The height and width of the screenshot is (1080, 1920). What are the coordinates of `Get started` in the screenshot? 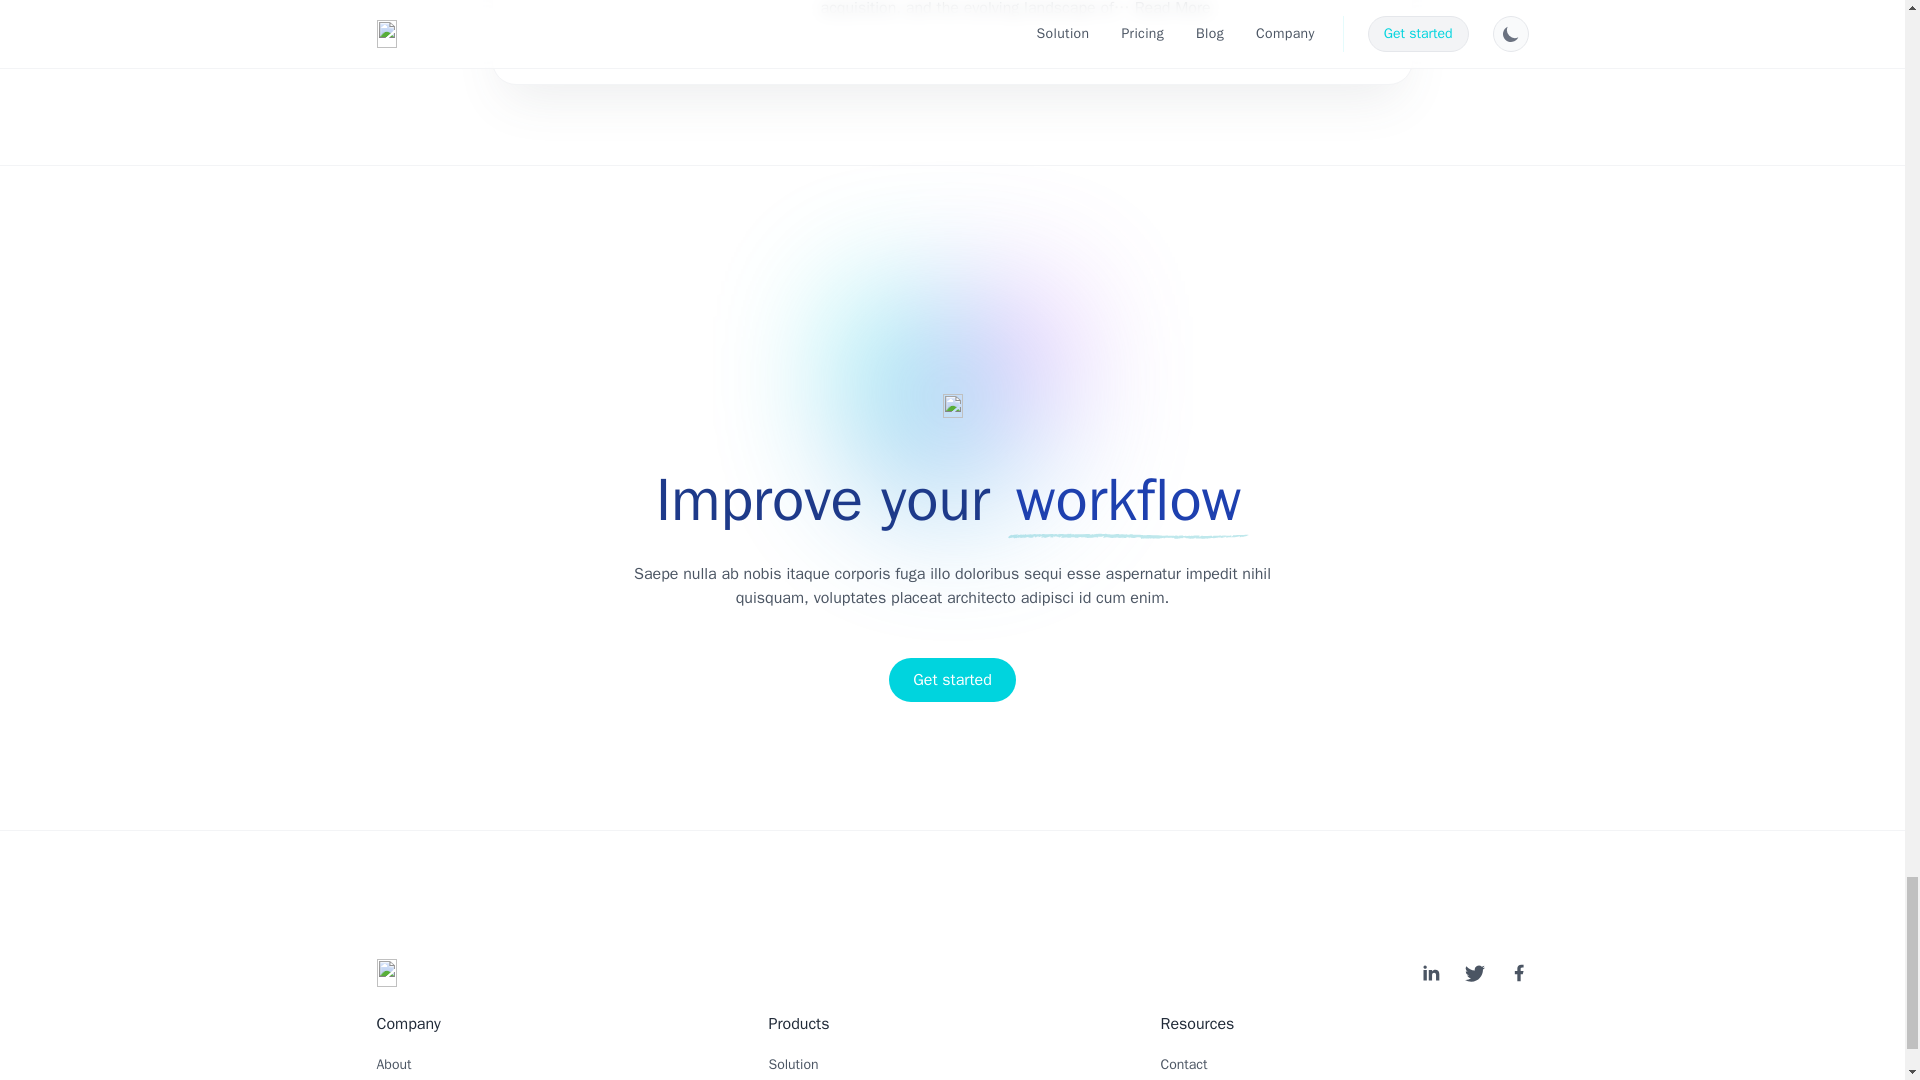 It's located at (952, 680).